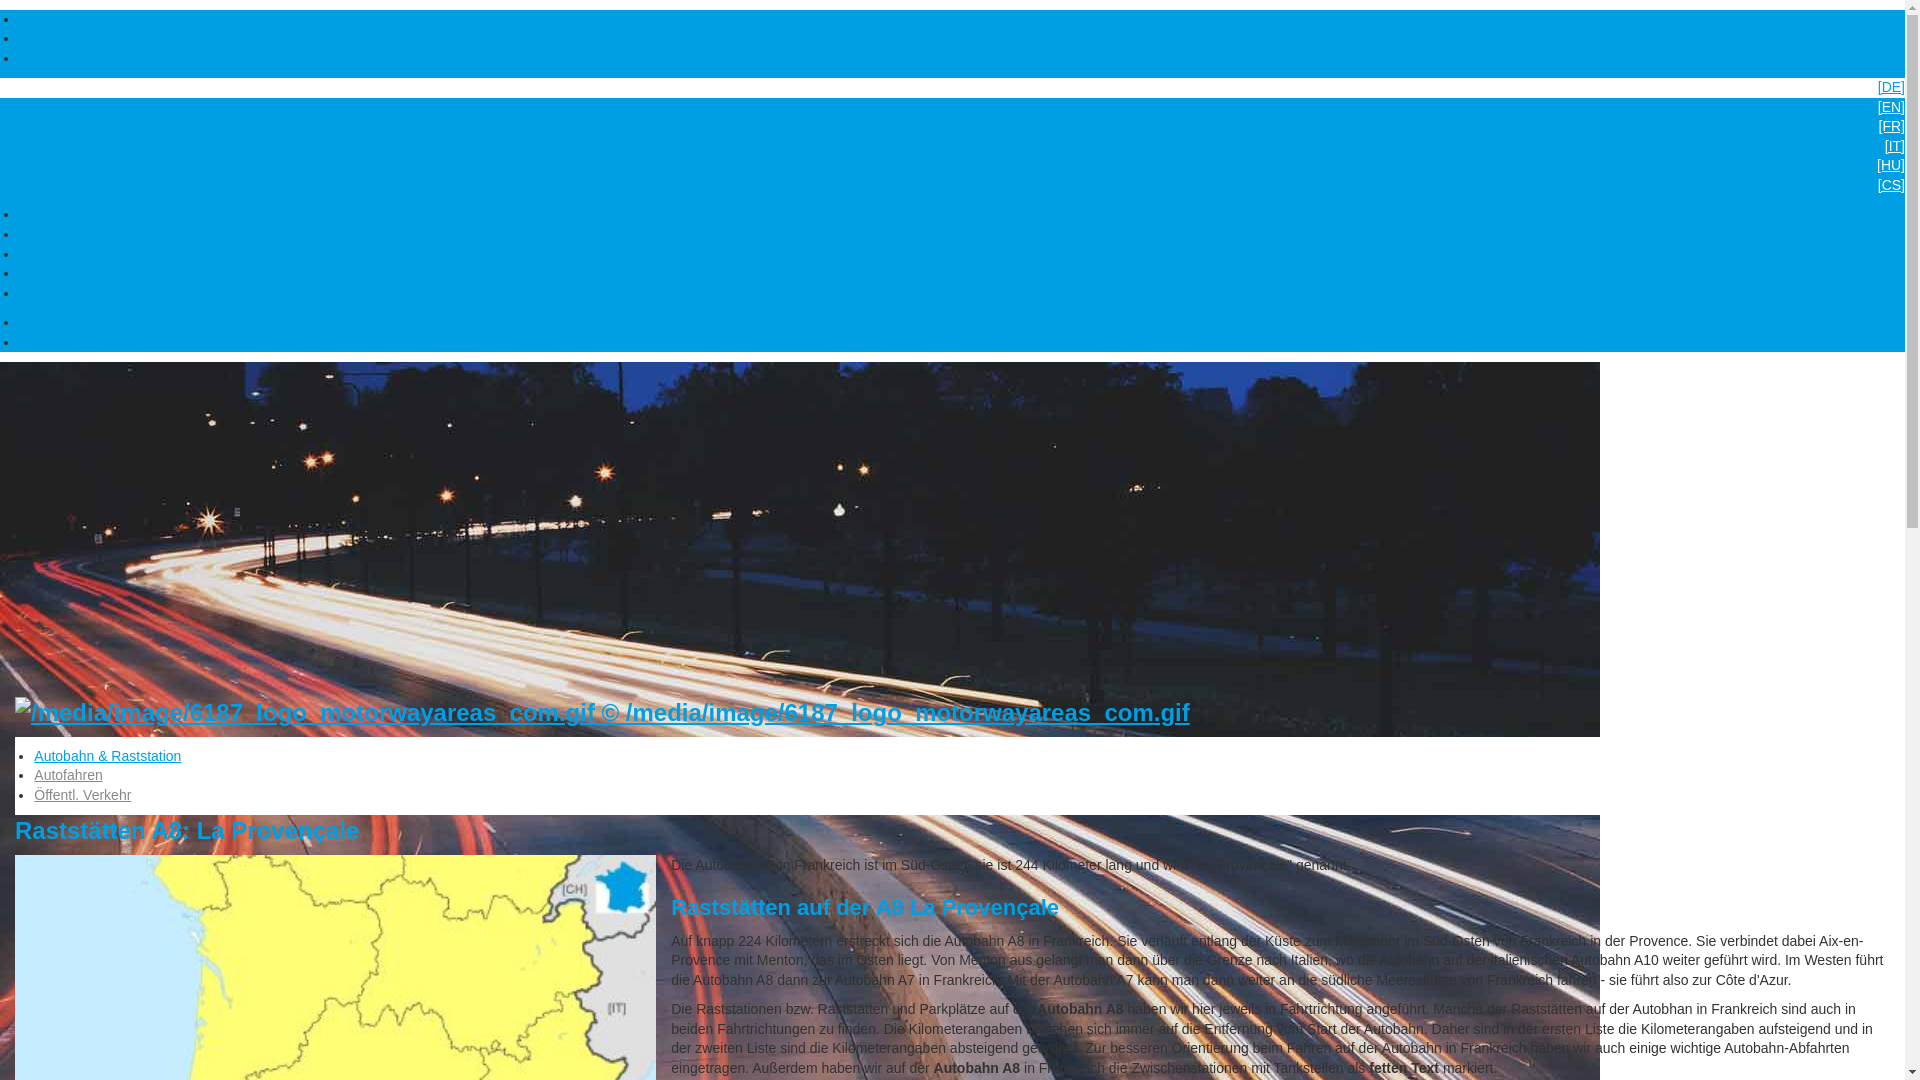  Describe the element at coordinates (962, 214) in the screenshot. I see `A` at that location.